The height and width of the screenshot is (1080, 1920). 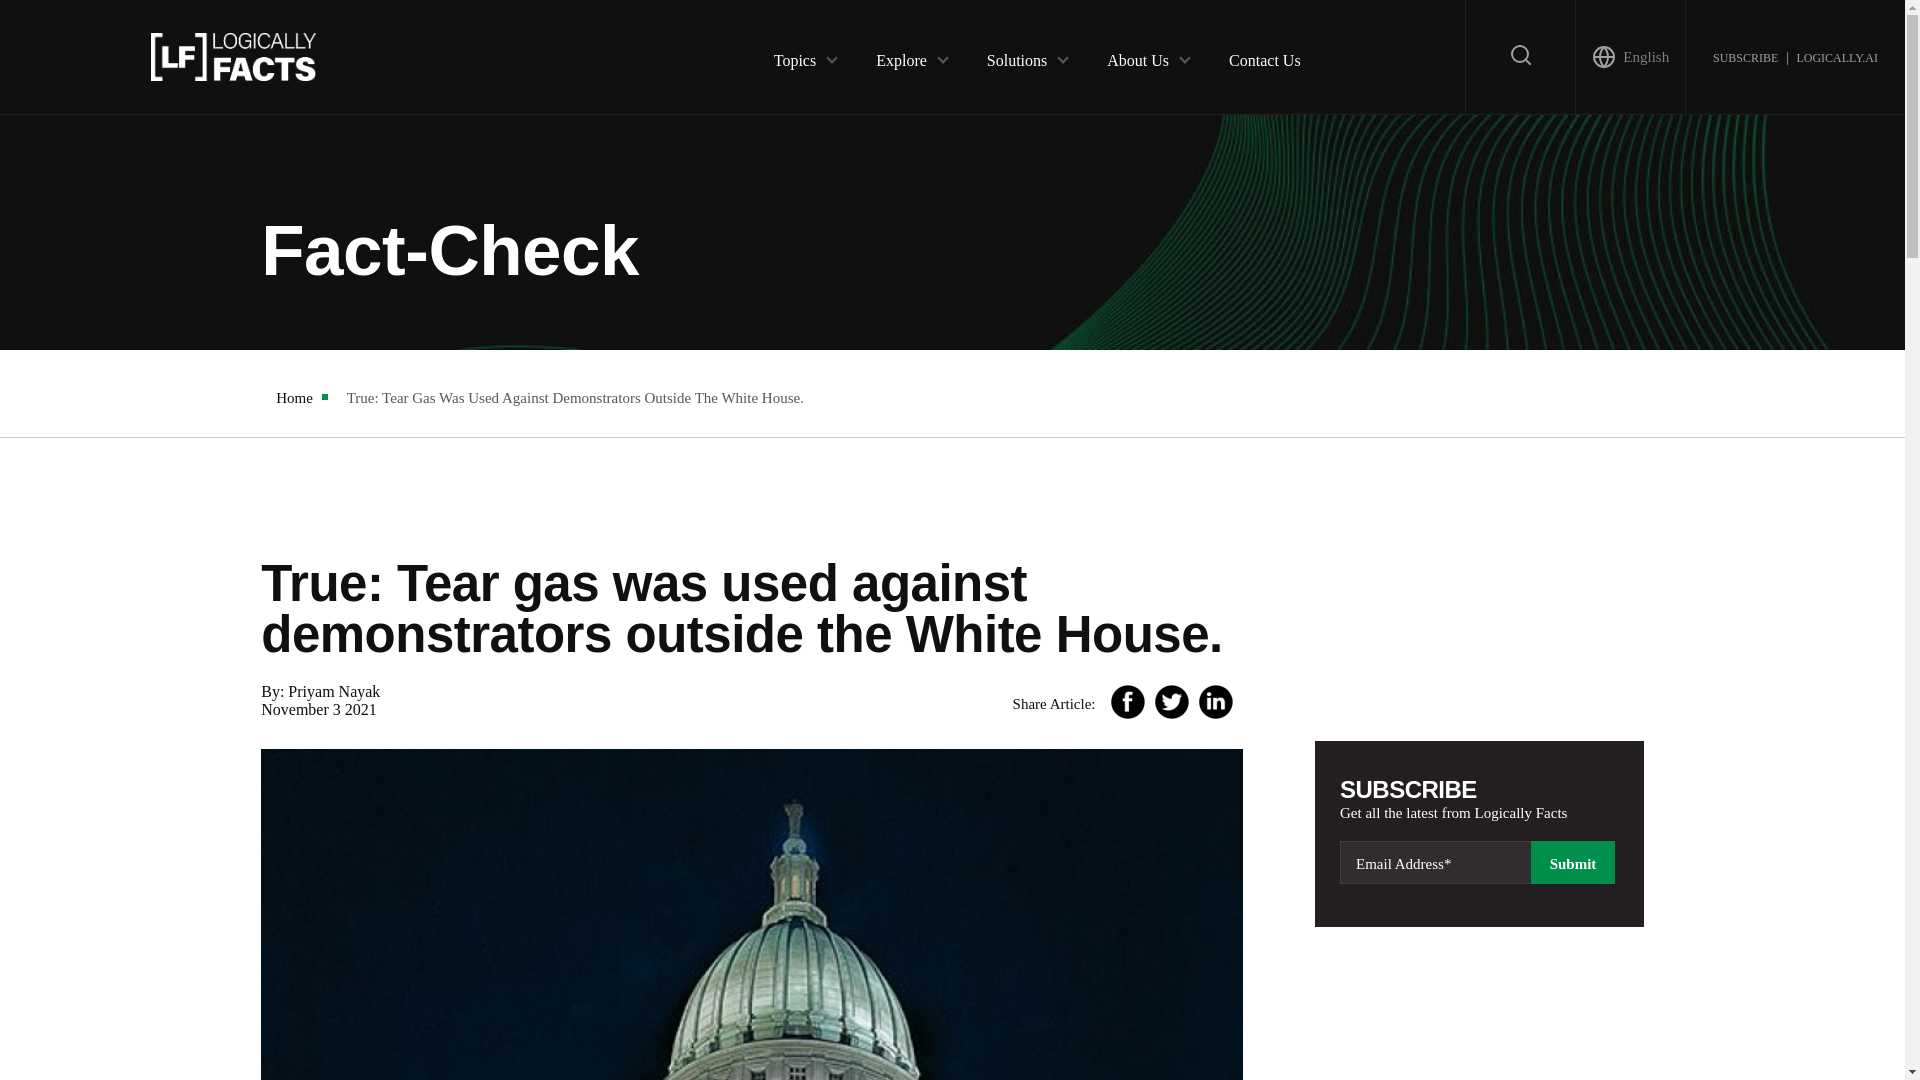 What do you see at coordinates (794, 56) in the screenshot?
I see `Topics` at bounding box center [794, 56].